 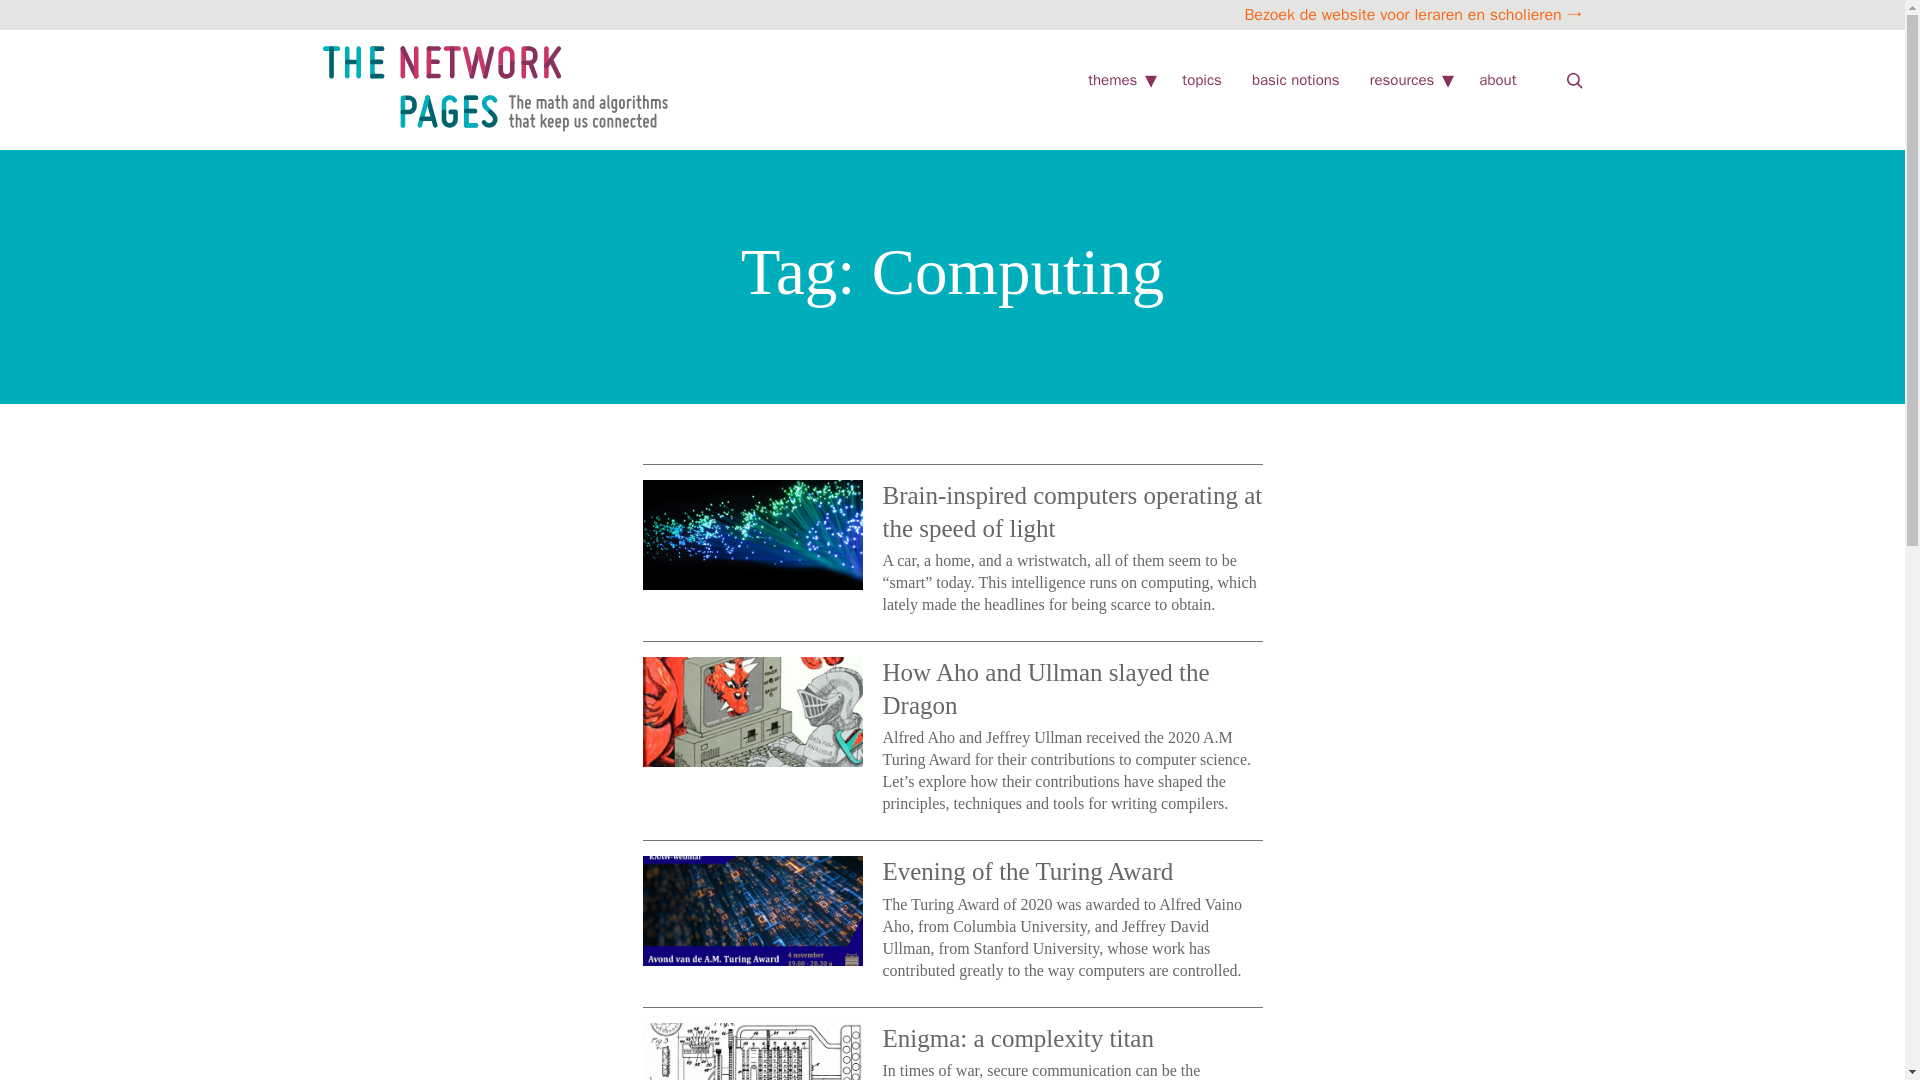 I want to click on How Aho and Ullman slayed the Dragon, so click(x=1045, y=688).